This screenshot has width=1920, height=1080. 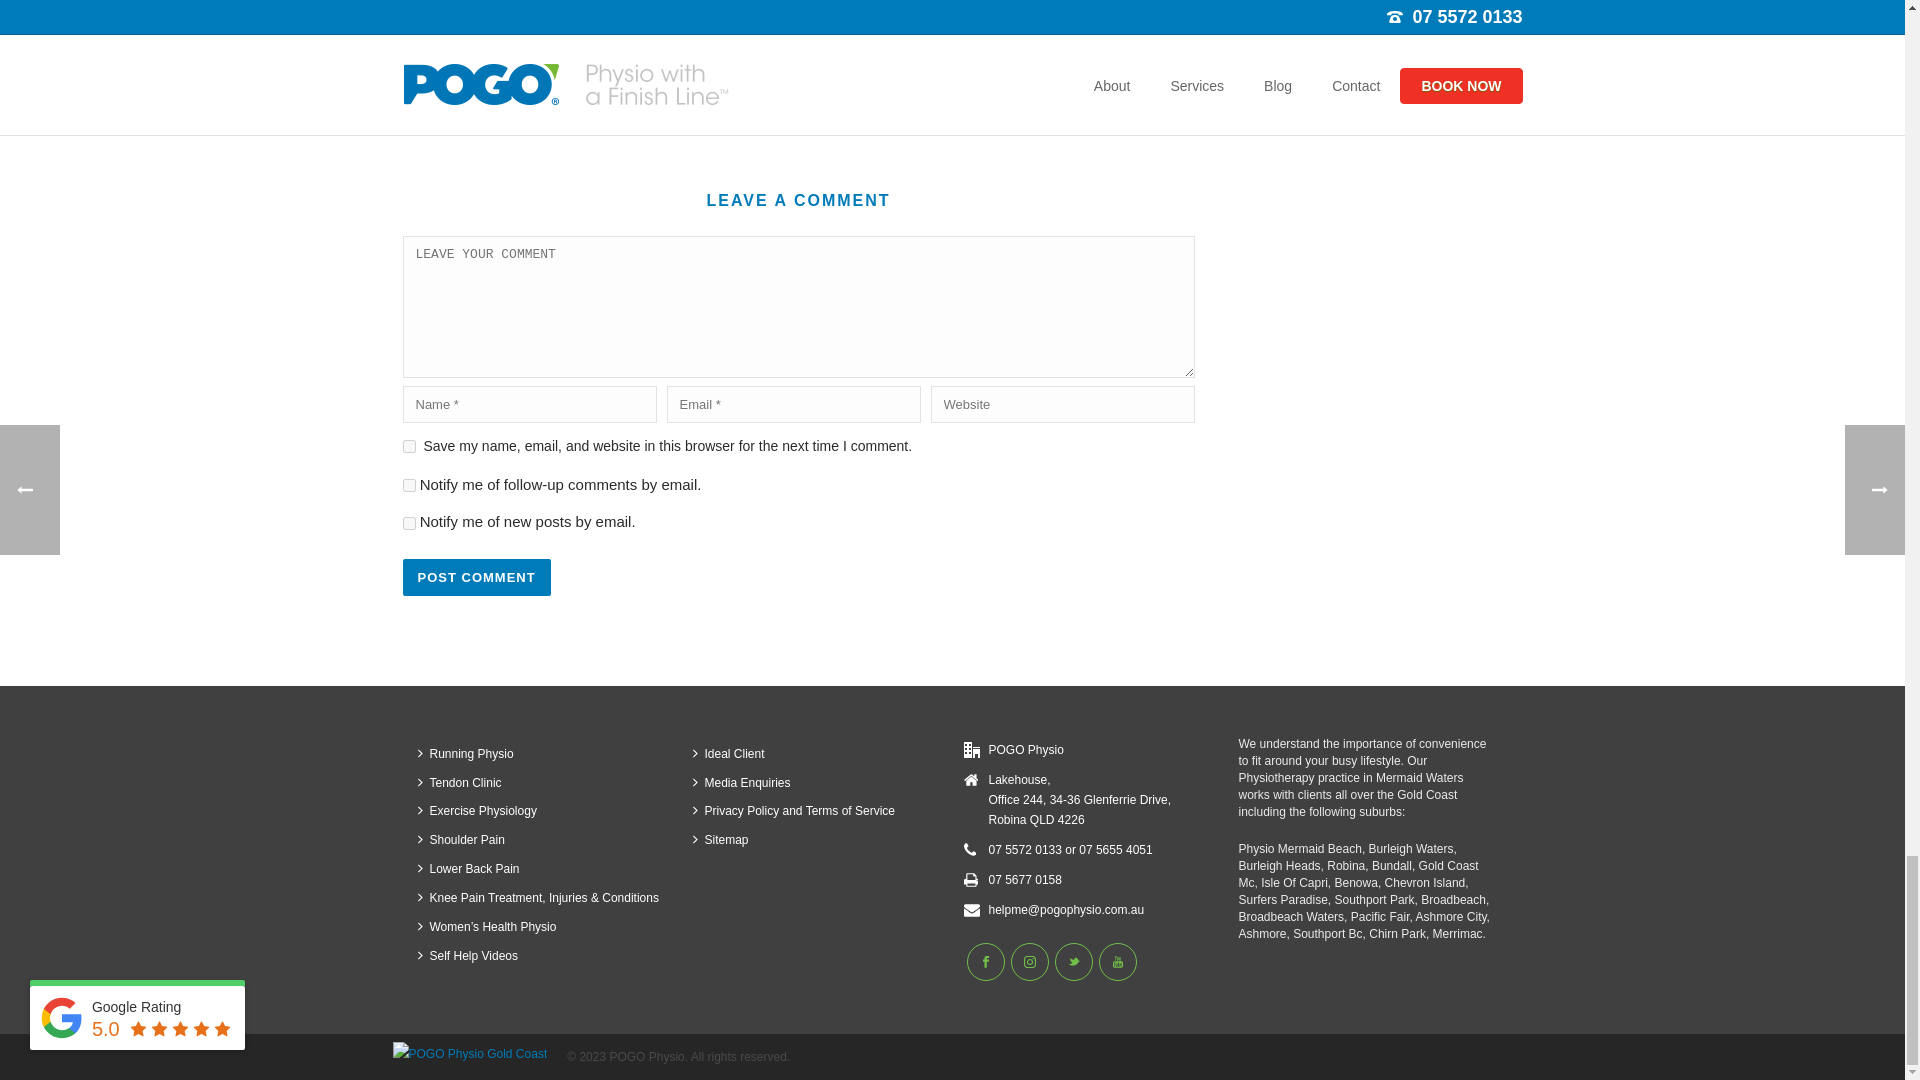 What do you see at coordinates (984, 961) in the screenshot?
I see `Follow Us on facebook` at bounding box center [984, 961].